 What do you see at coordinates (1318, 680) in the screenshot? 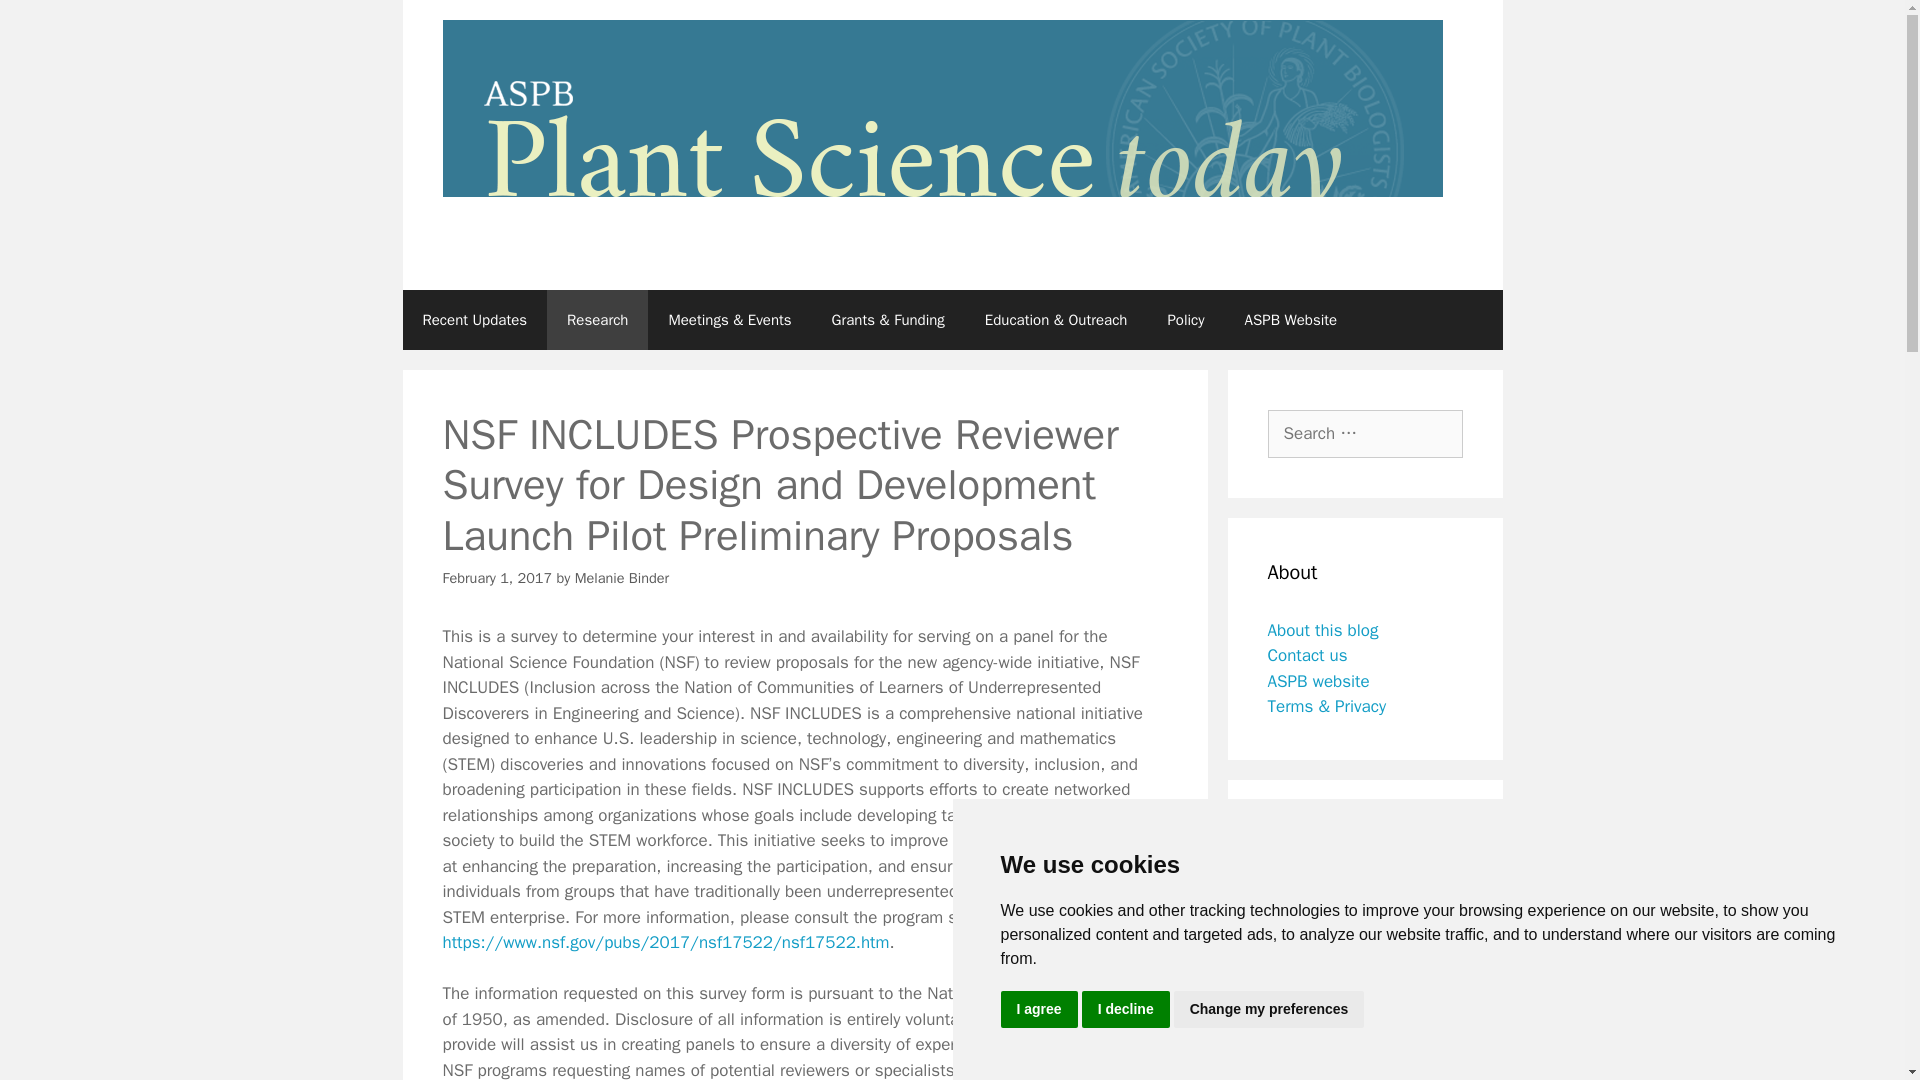
I see `ASPB website` at bounding box center [1318, 680].